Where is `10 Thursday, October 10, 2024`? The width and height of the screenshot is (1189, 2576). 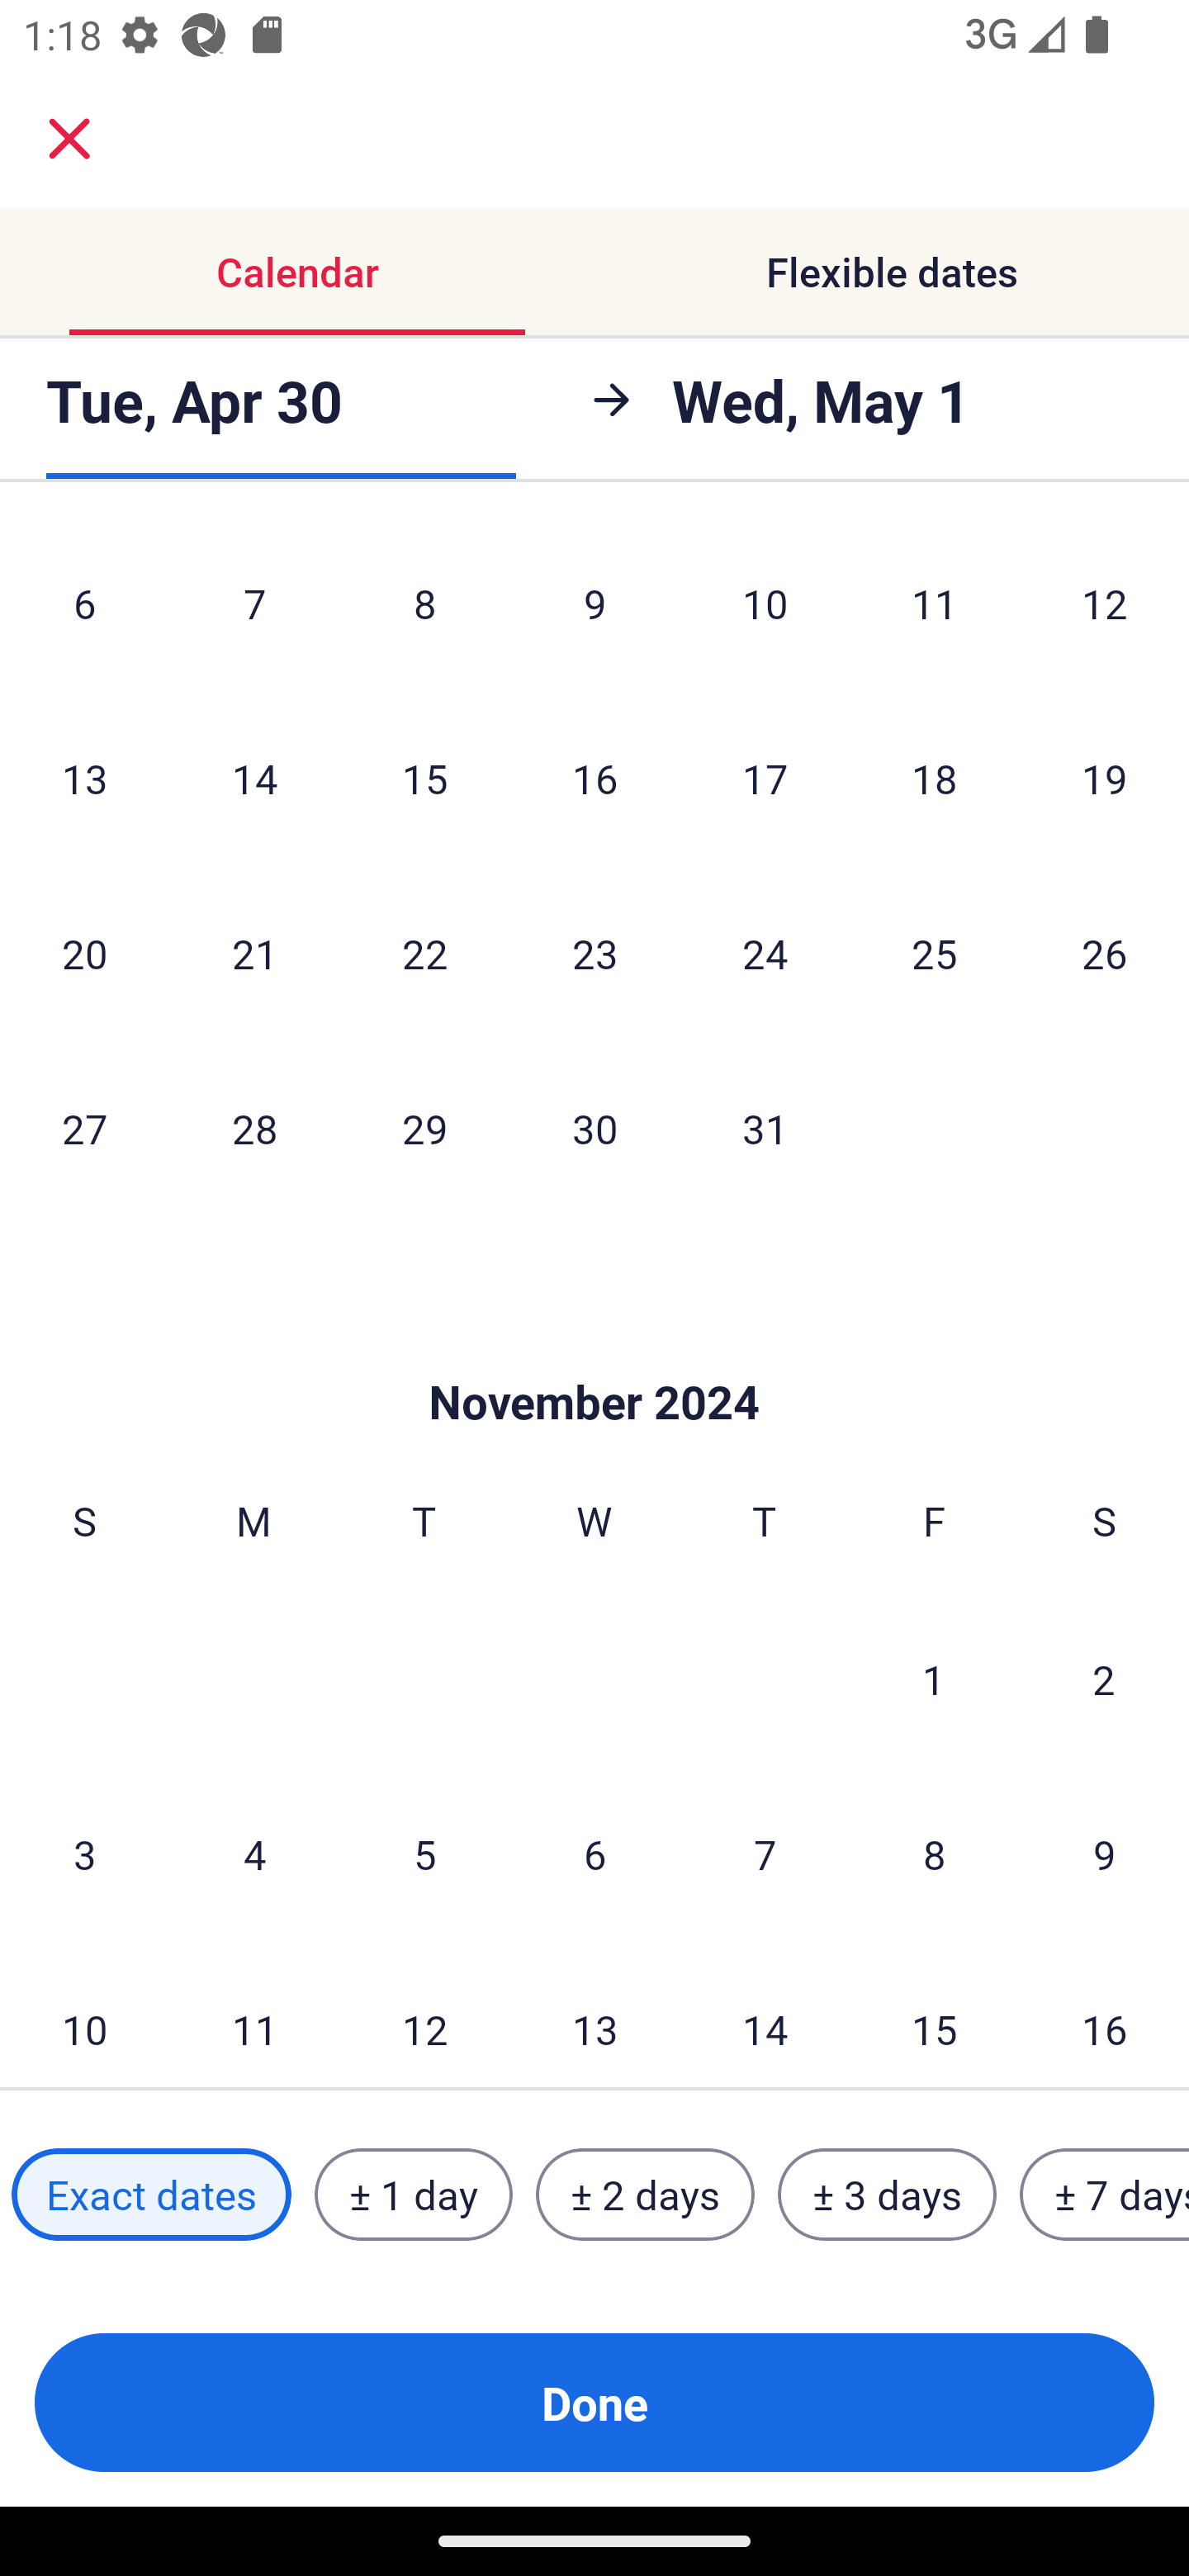 10 Thursday, October 10, 2024 is located at coordinates (765, 608).